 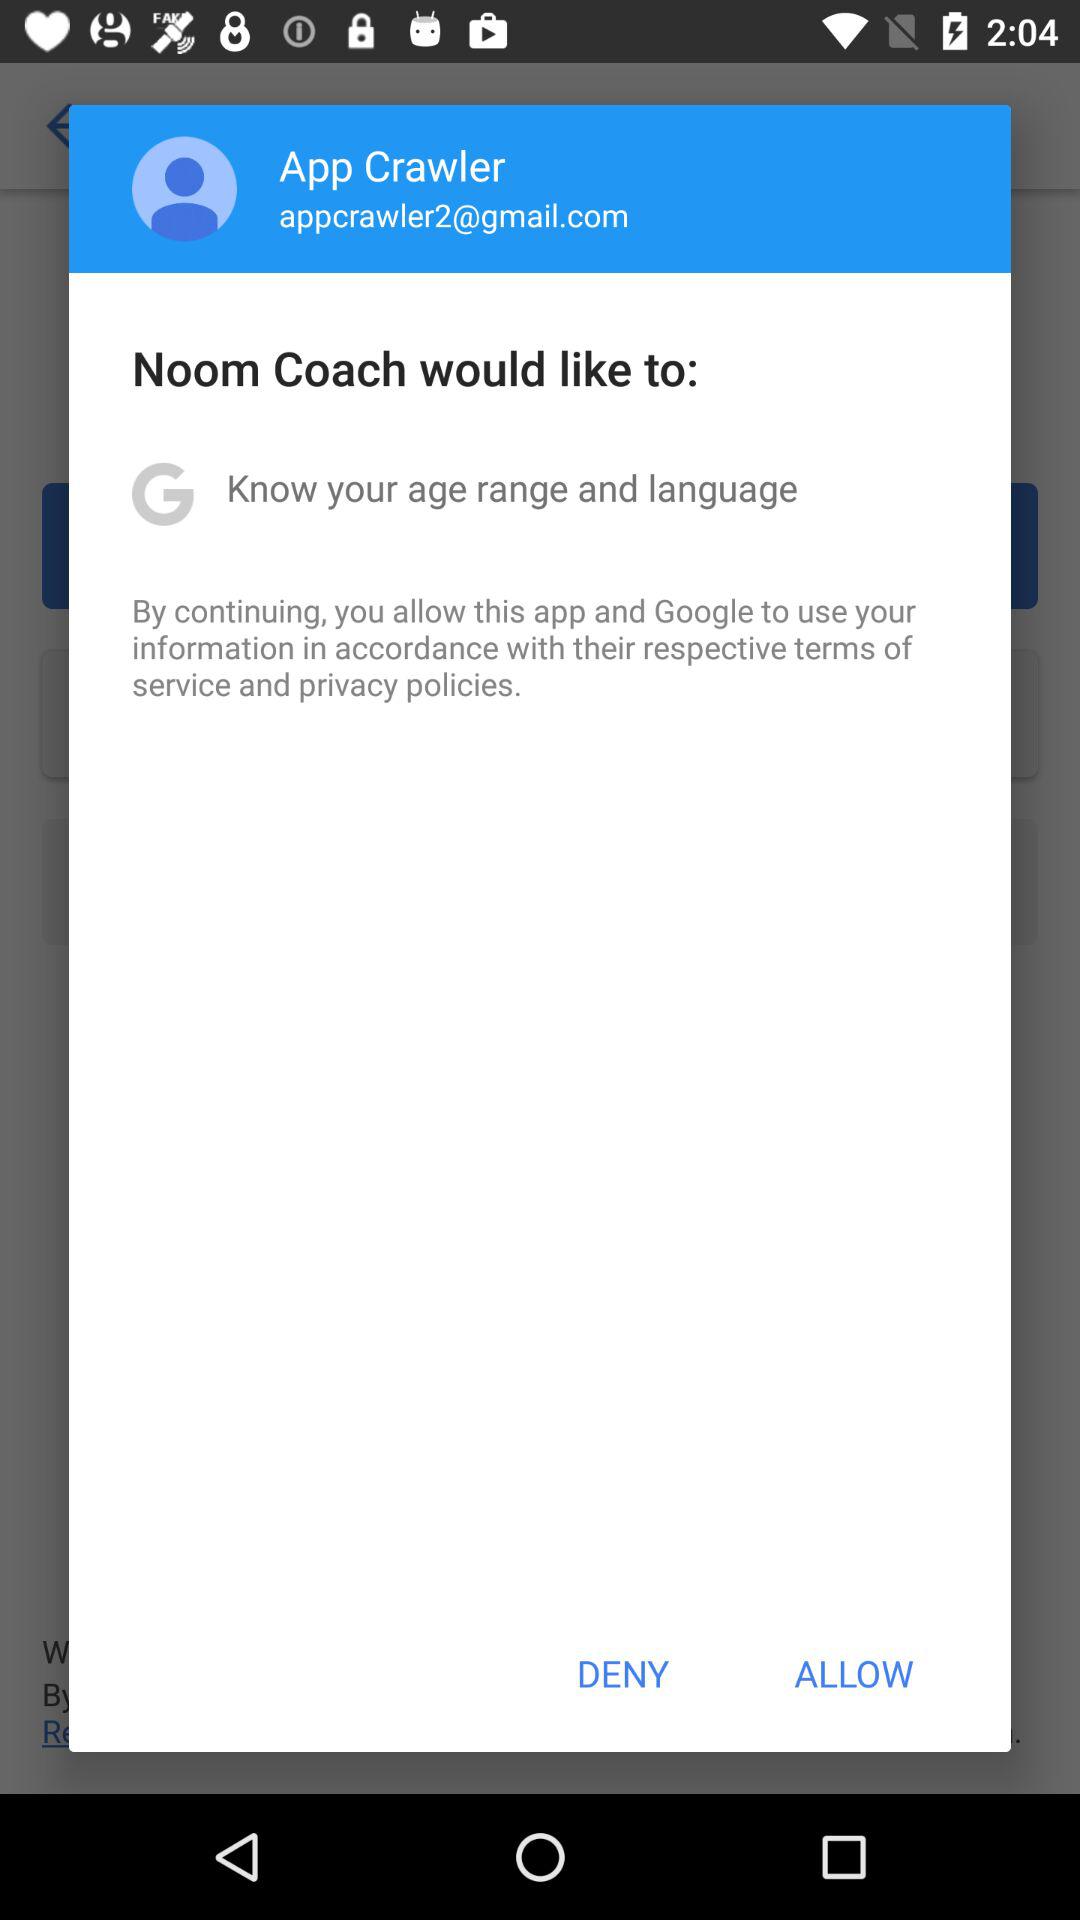 I want to click on click the item at the bottom, so click(x=622, y=1673).